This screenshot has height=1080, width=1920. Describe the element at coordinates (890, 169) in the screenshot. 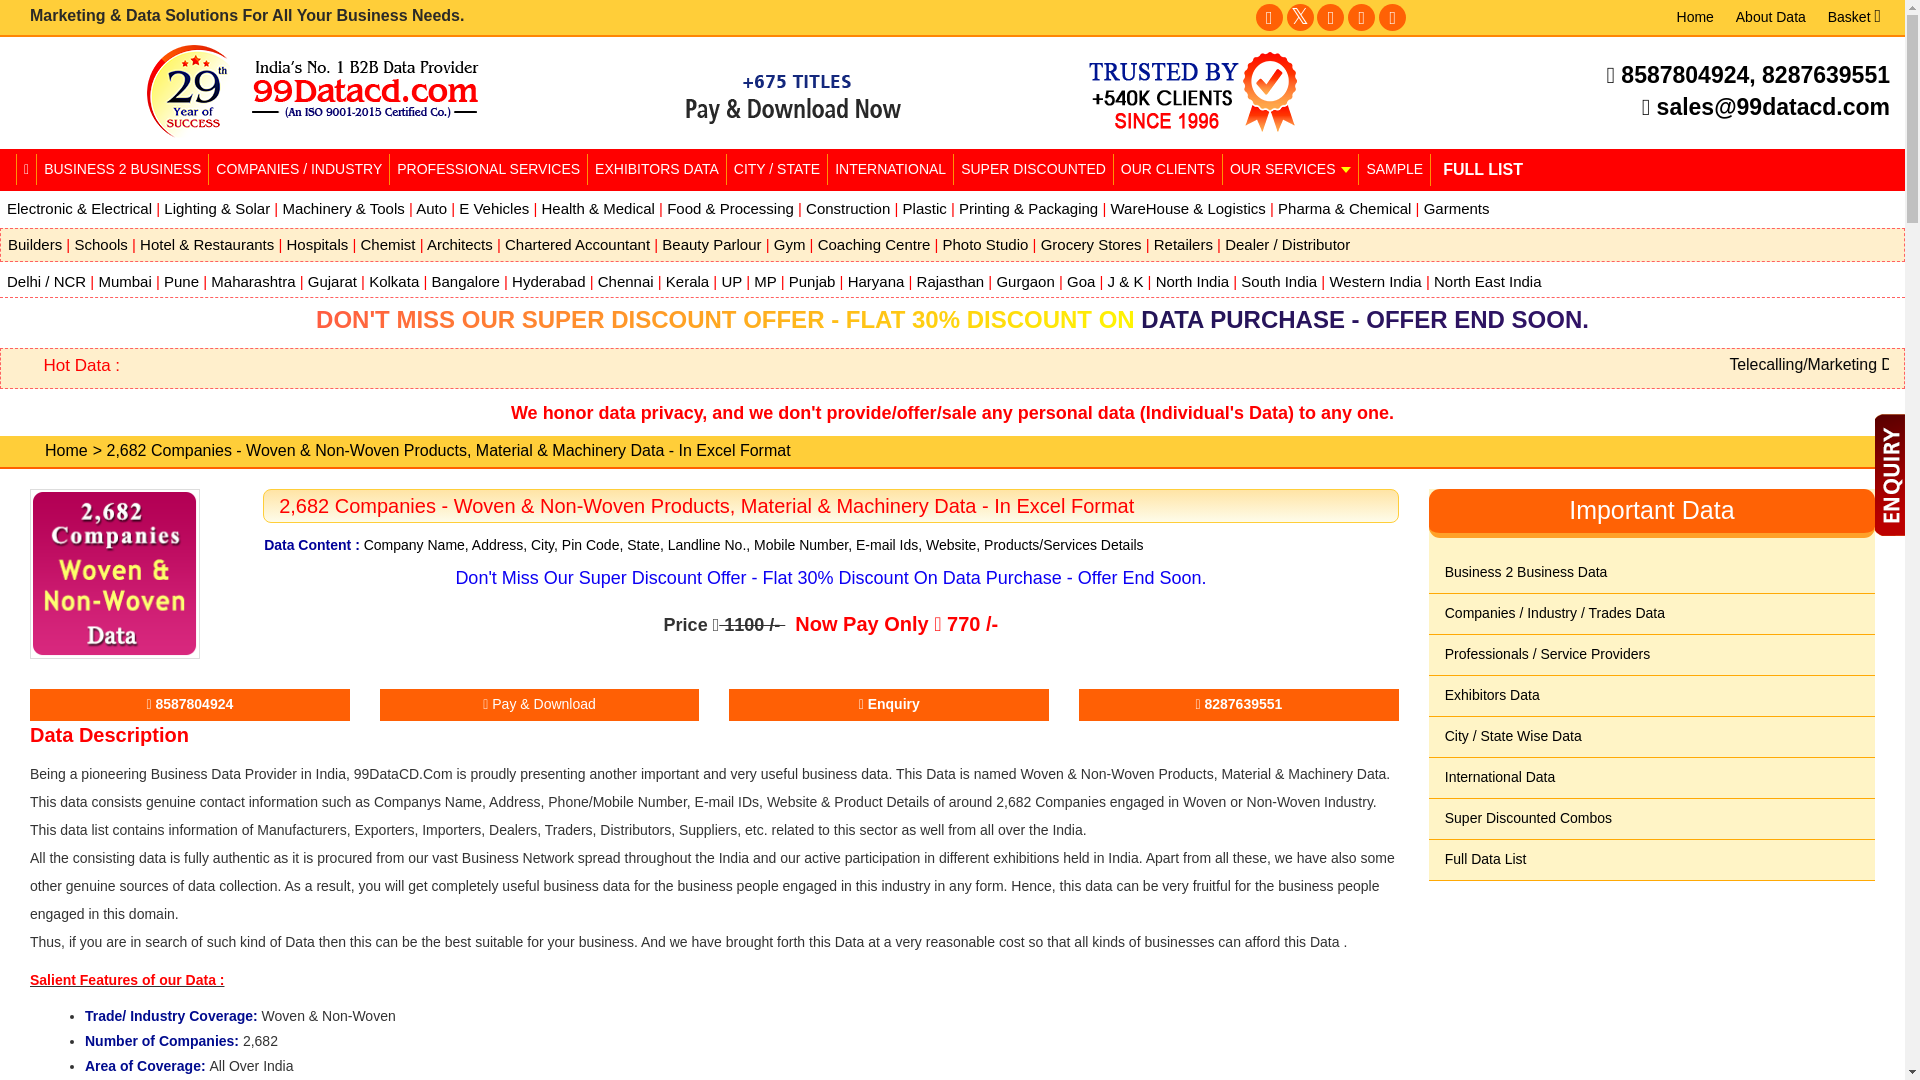

I see `INTERNATIONAL` at that location.